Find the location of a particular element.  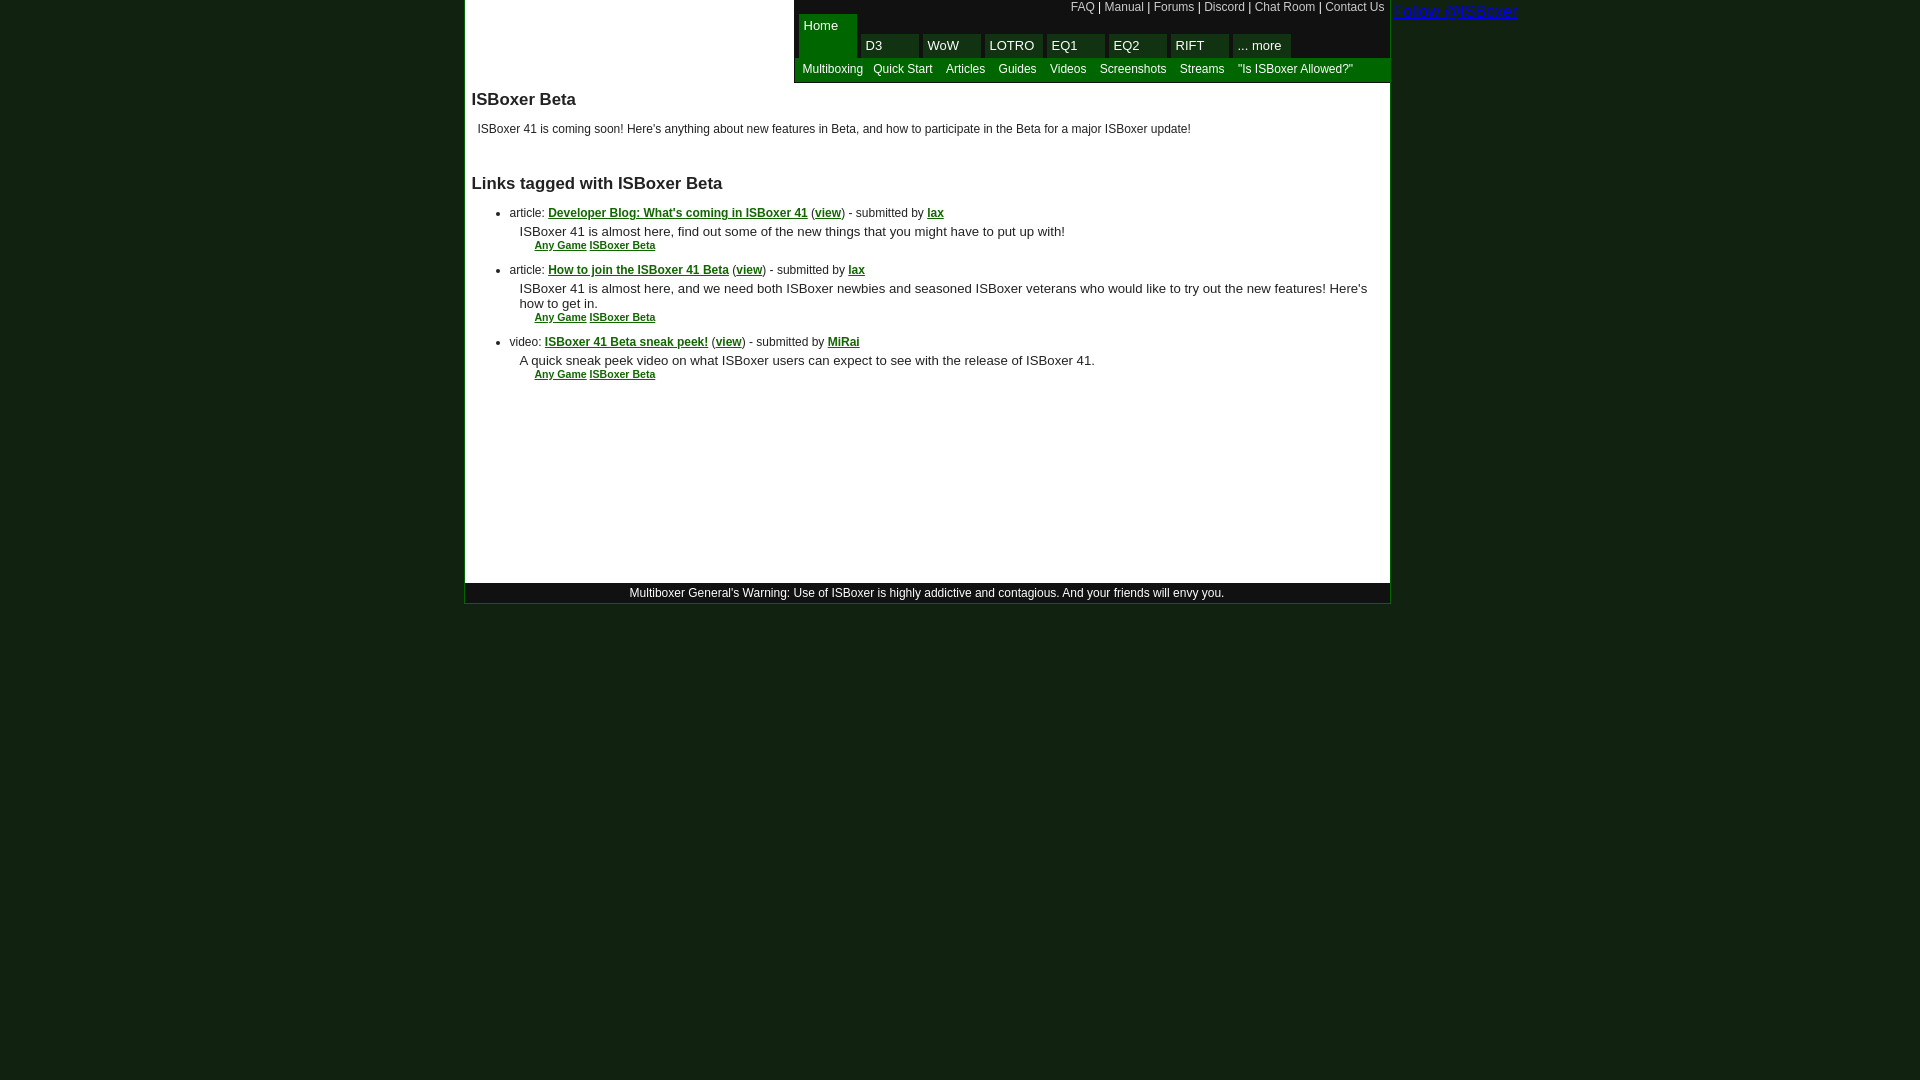

Manual is located at coordinates (1124, 7).